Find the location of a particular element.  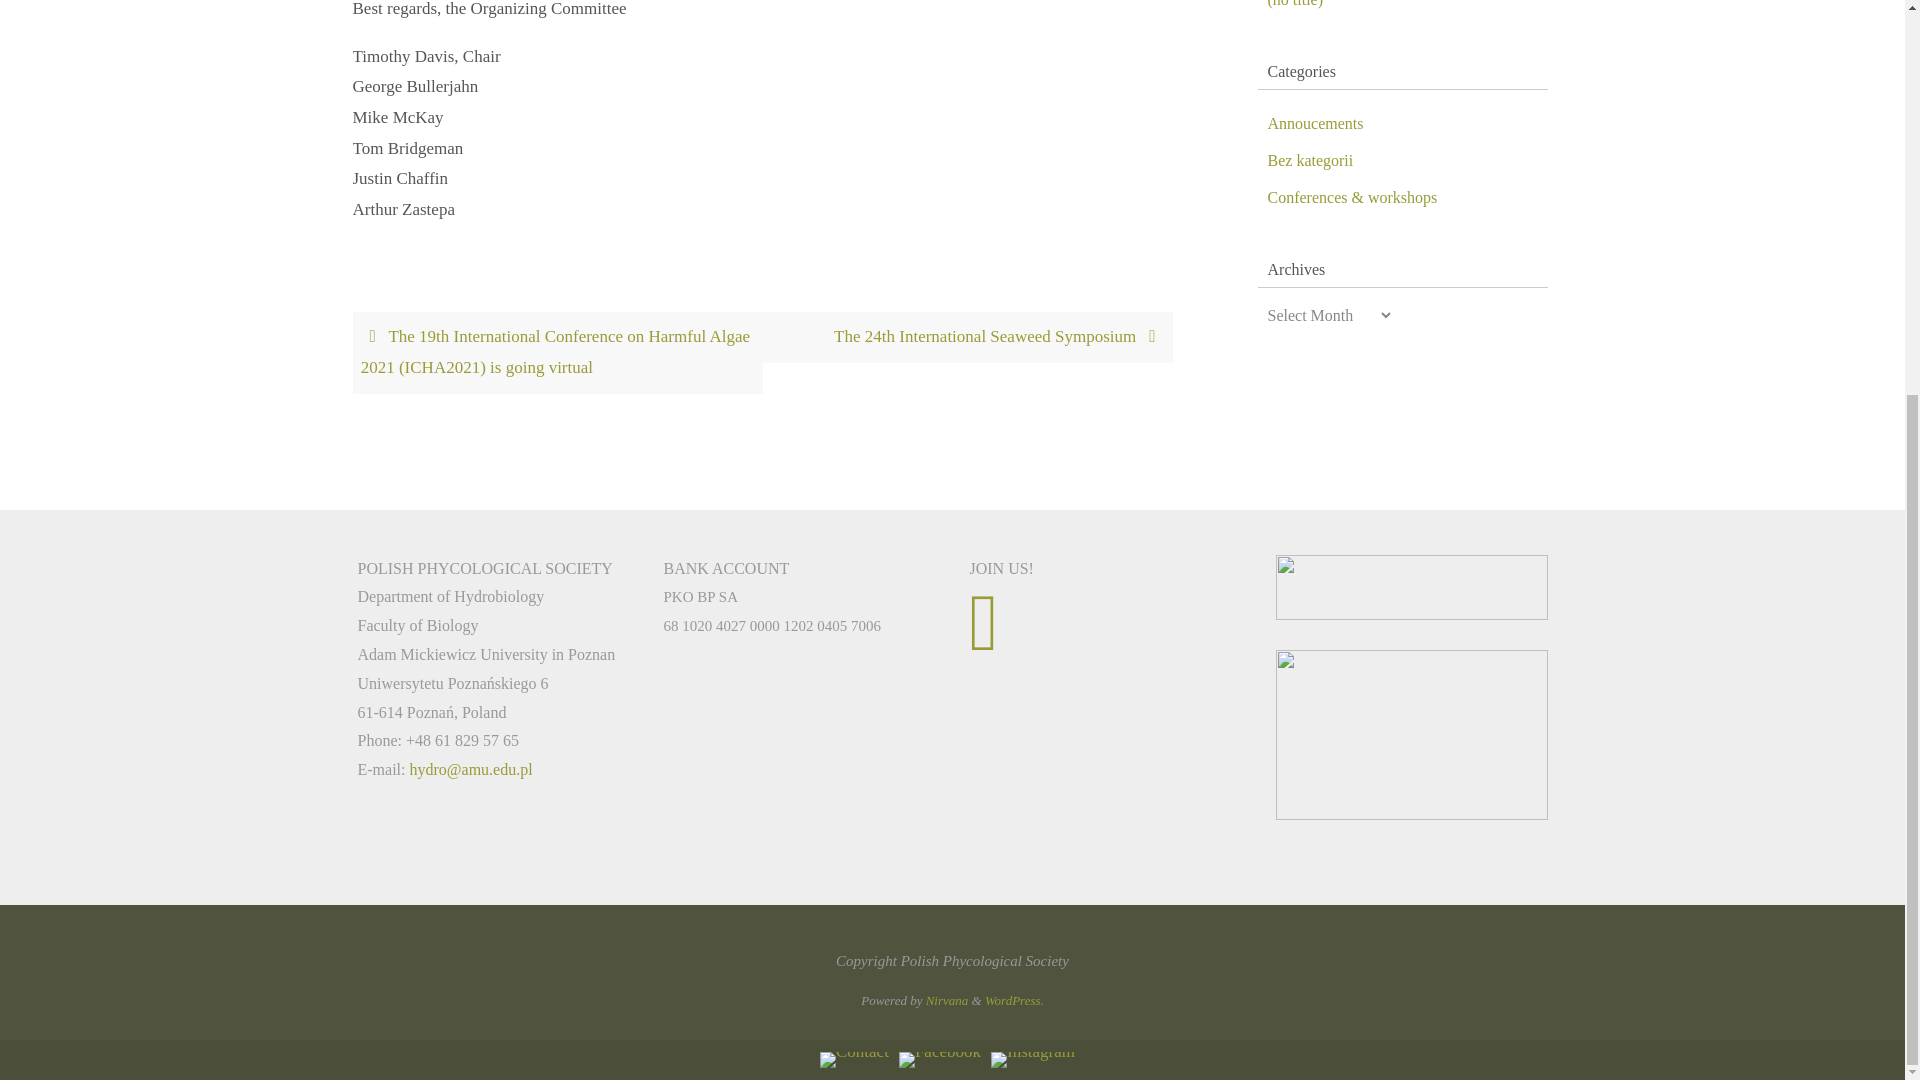

Semantic Personal Publishing Platform is located at coordinates (1014, 1000).